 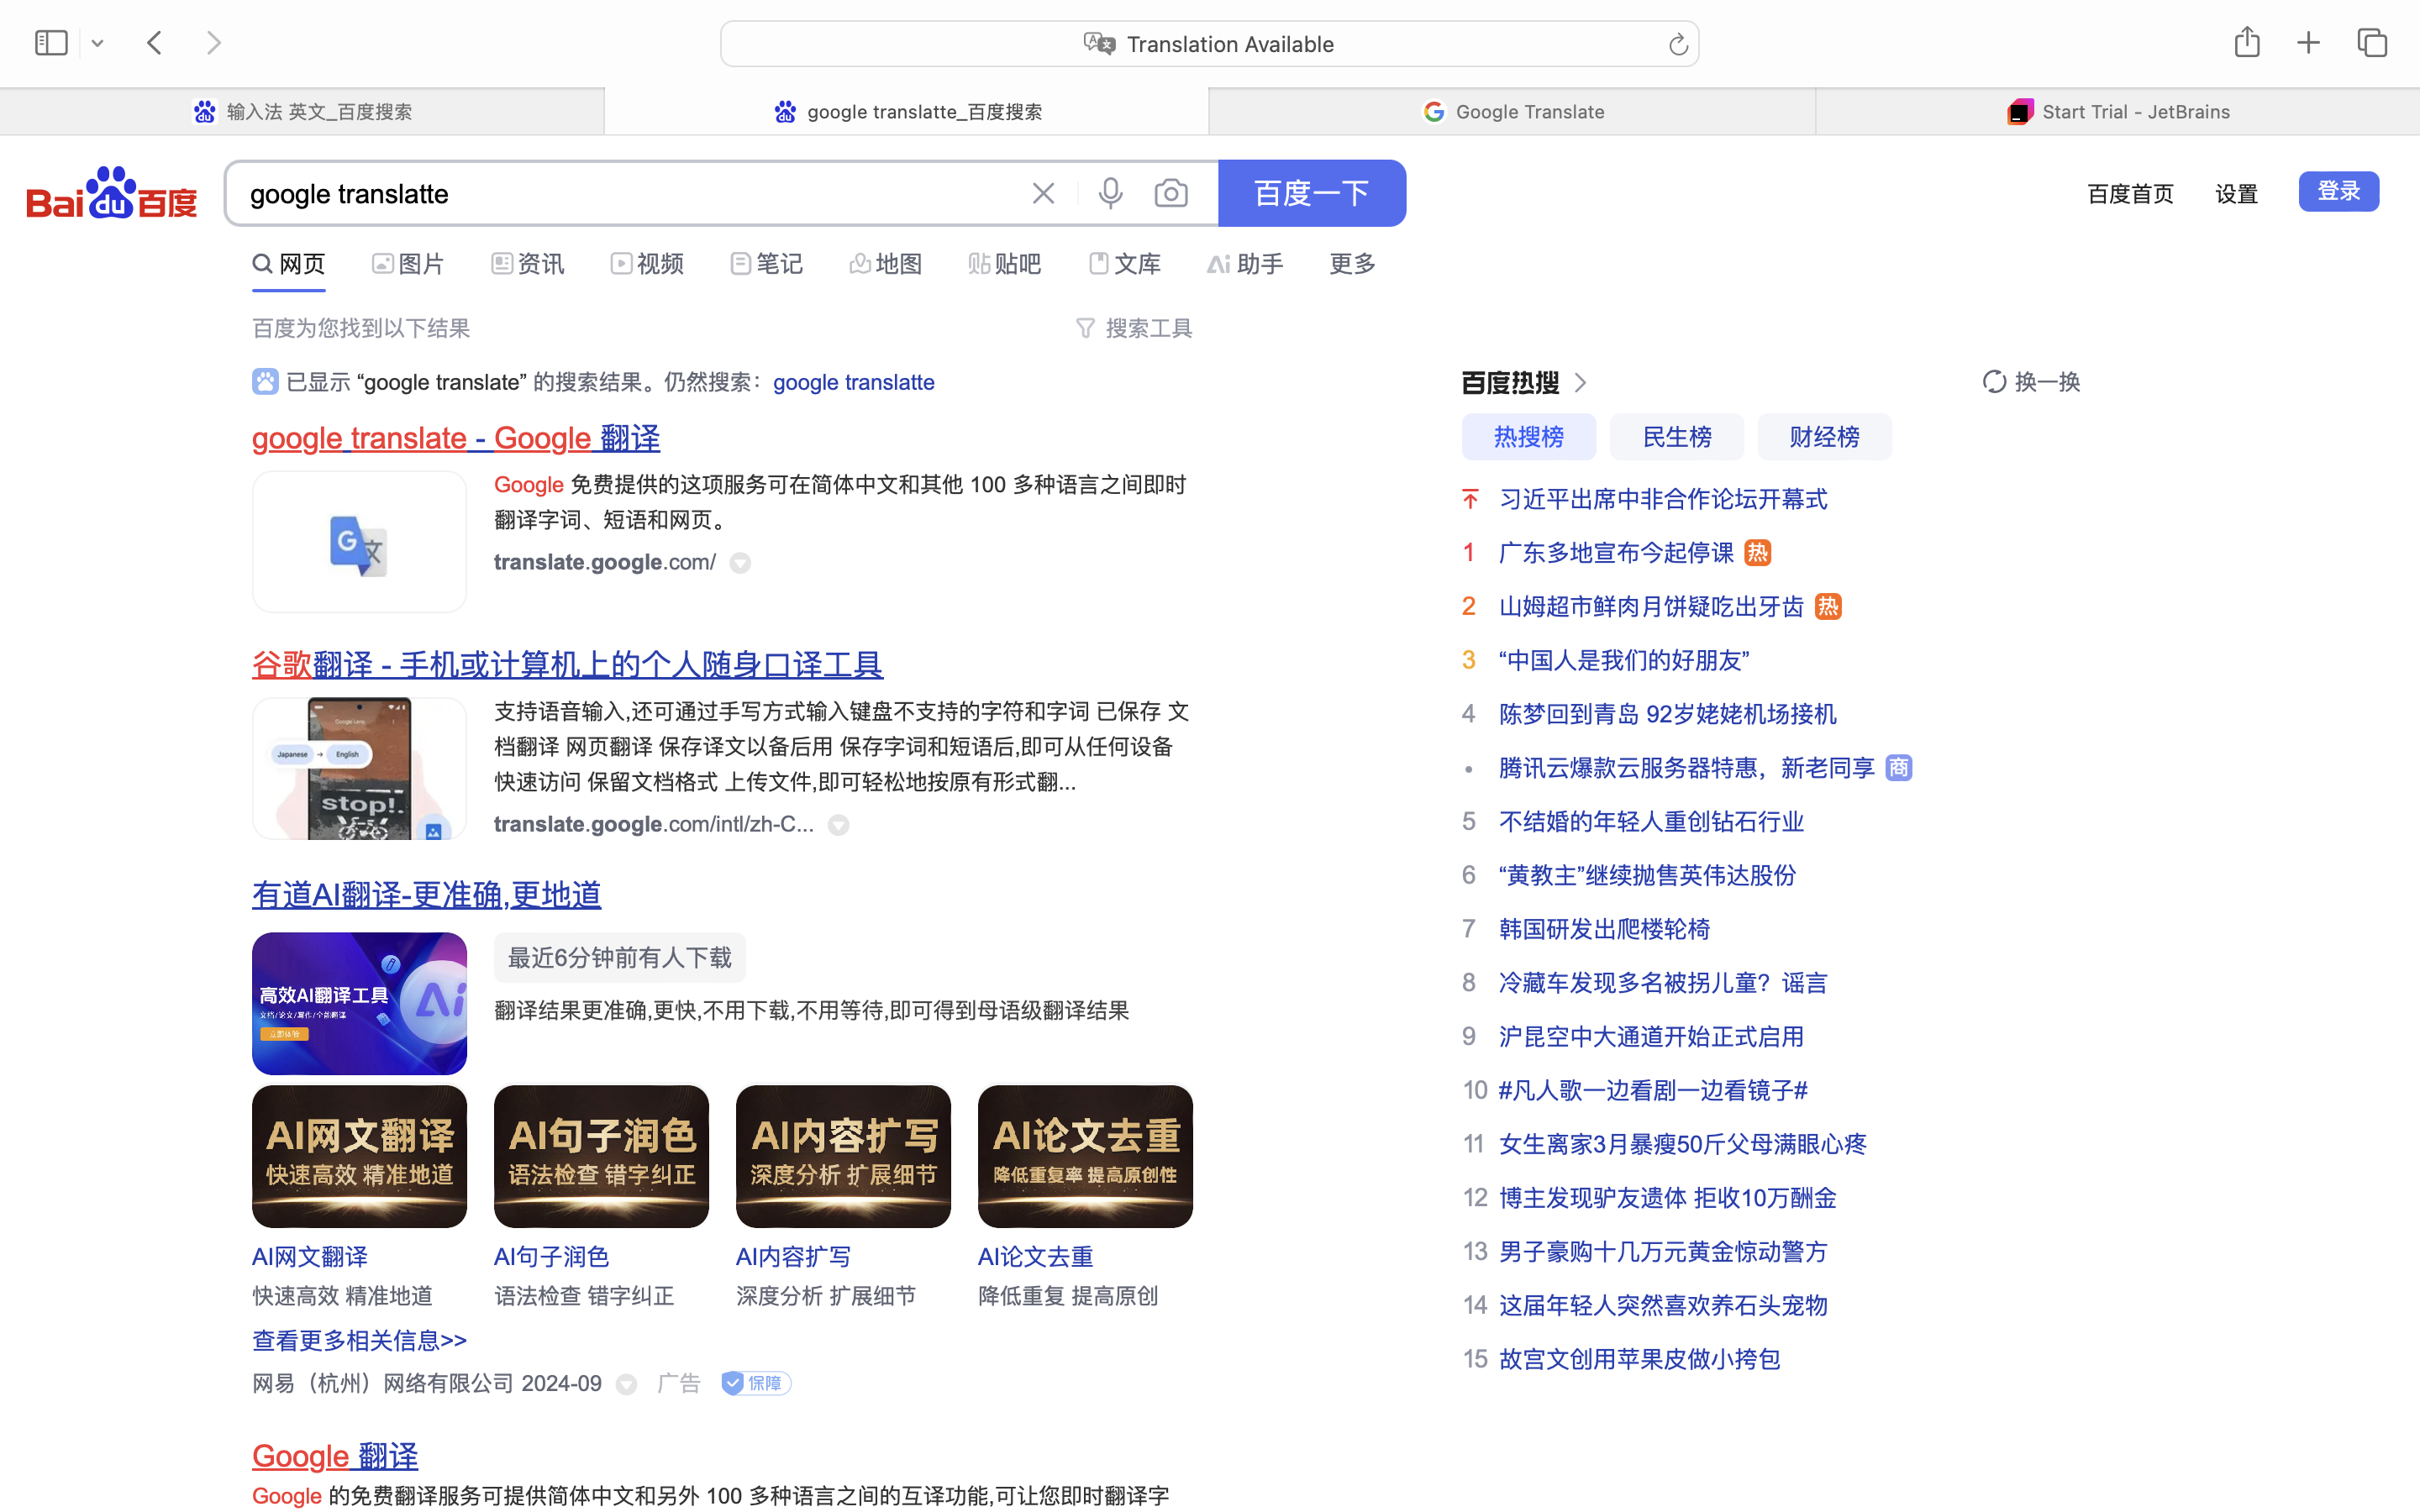 What do you see at coordinates (1511, 383) in the screenshot?
I see `` at bounding box center [1511, 383].